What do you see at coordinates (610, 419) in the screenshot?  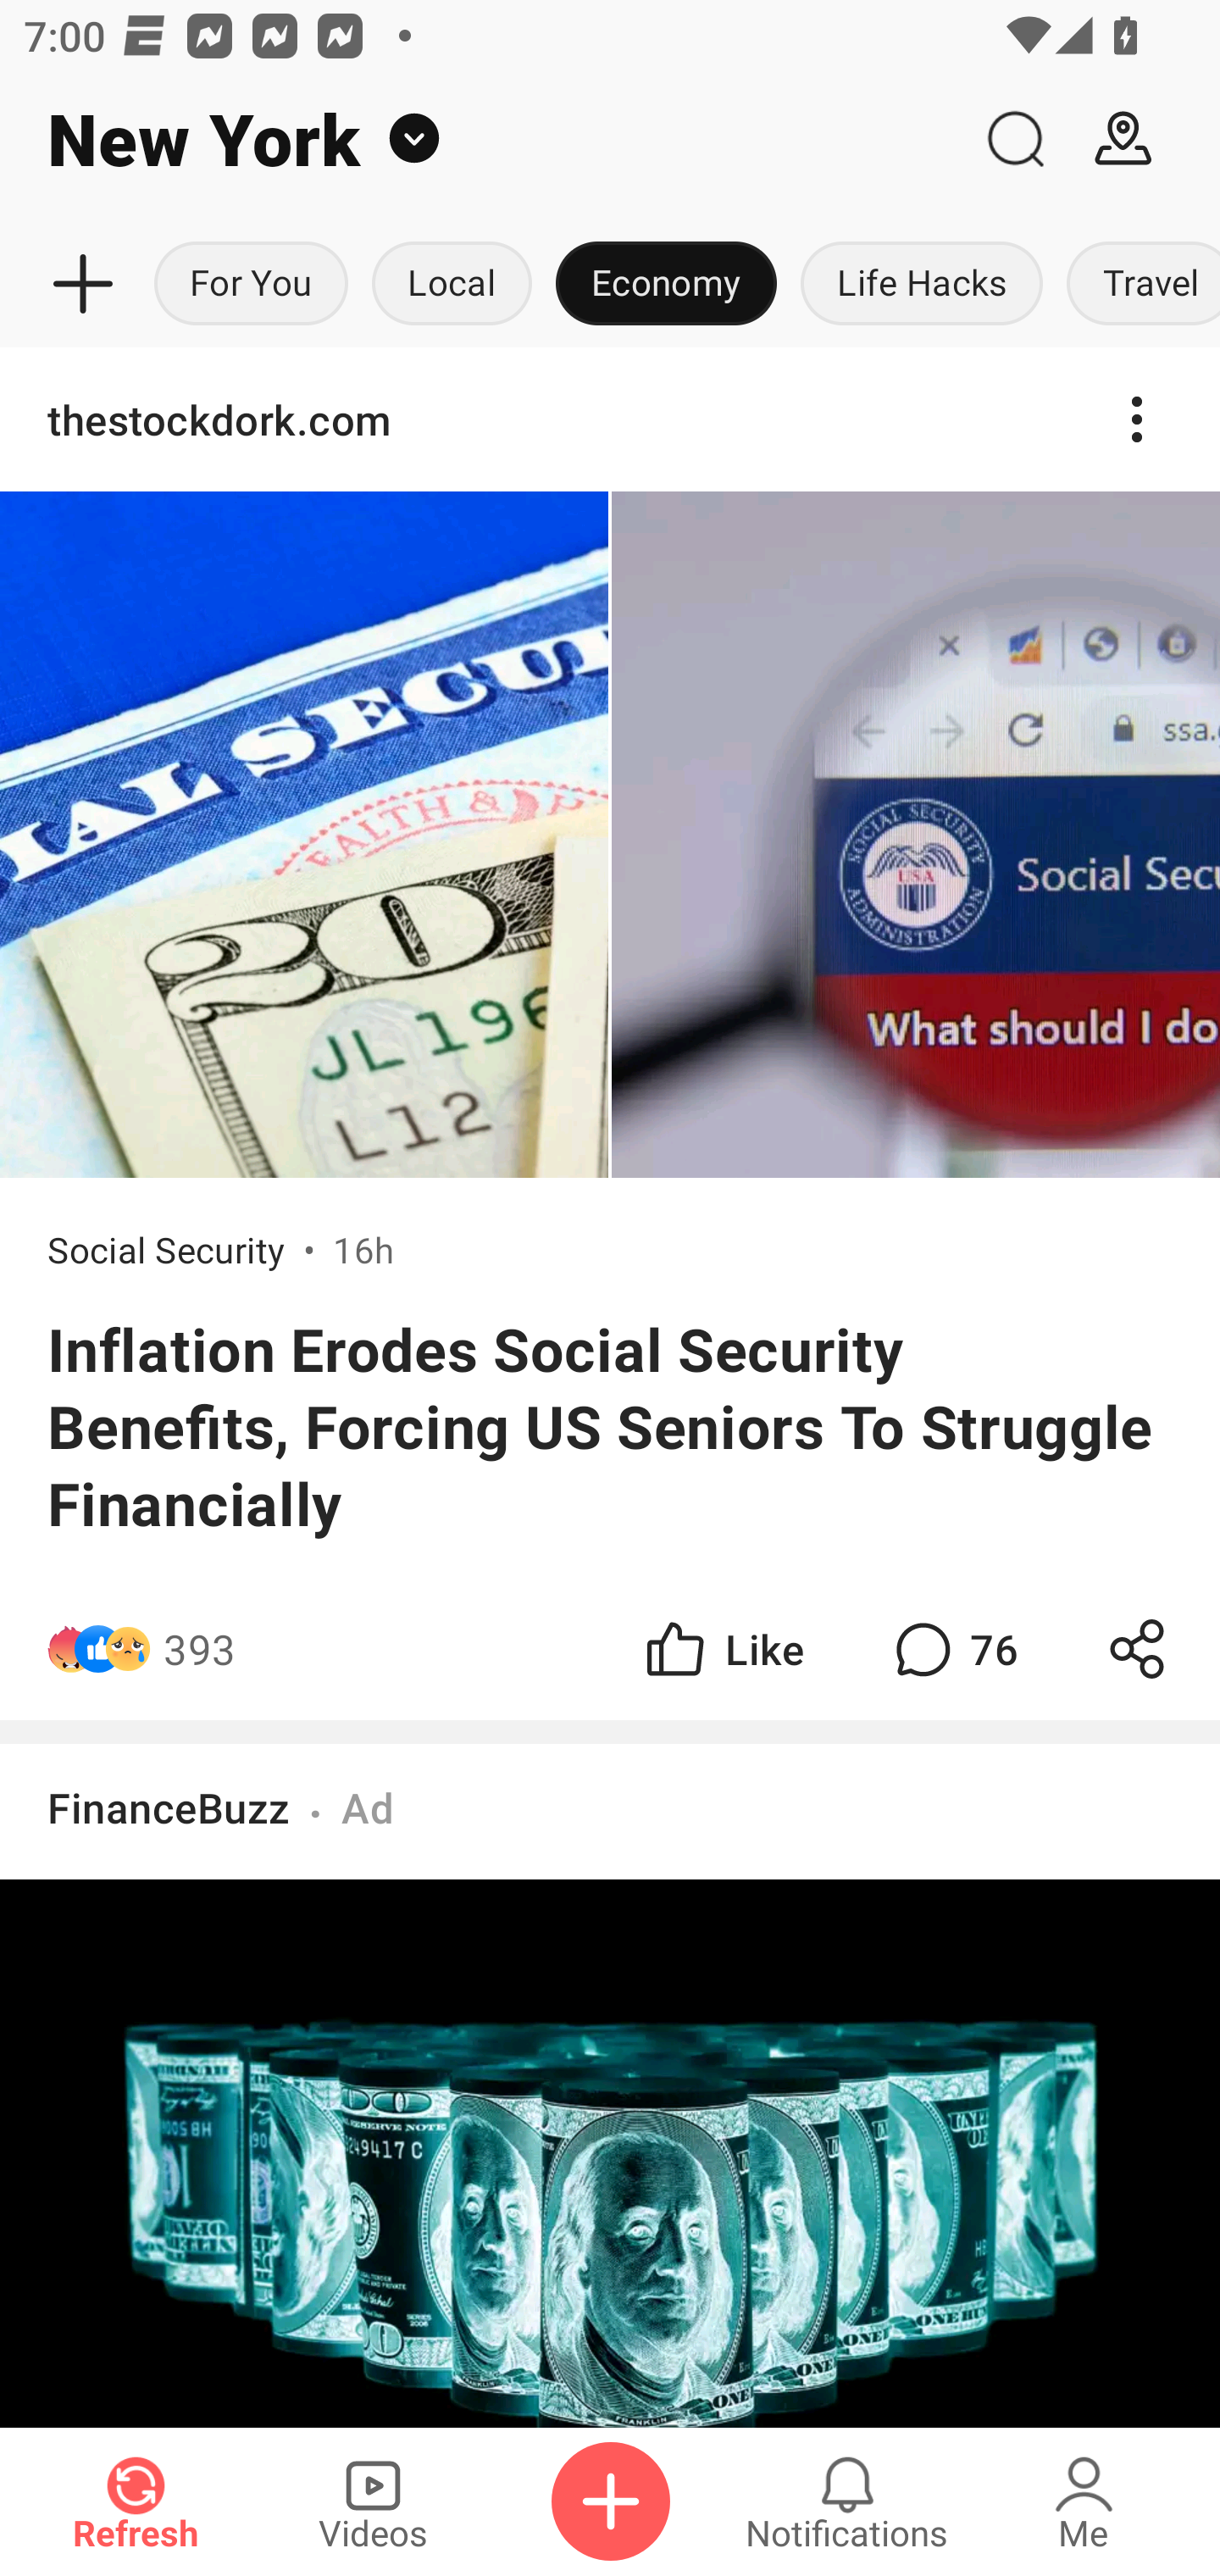 I see `thestockdork.com` at bounding box center [610, 419].